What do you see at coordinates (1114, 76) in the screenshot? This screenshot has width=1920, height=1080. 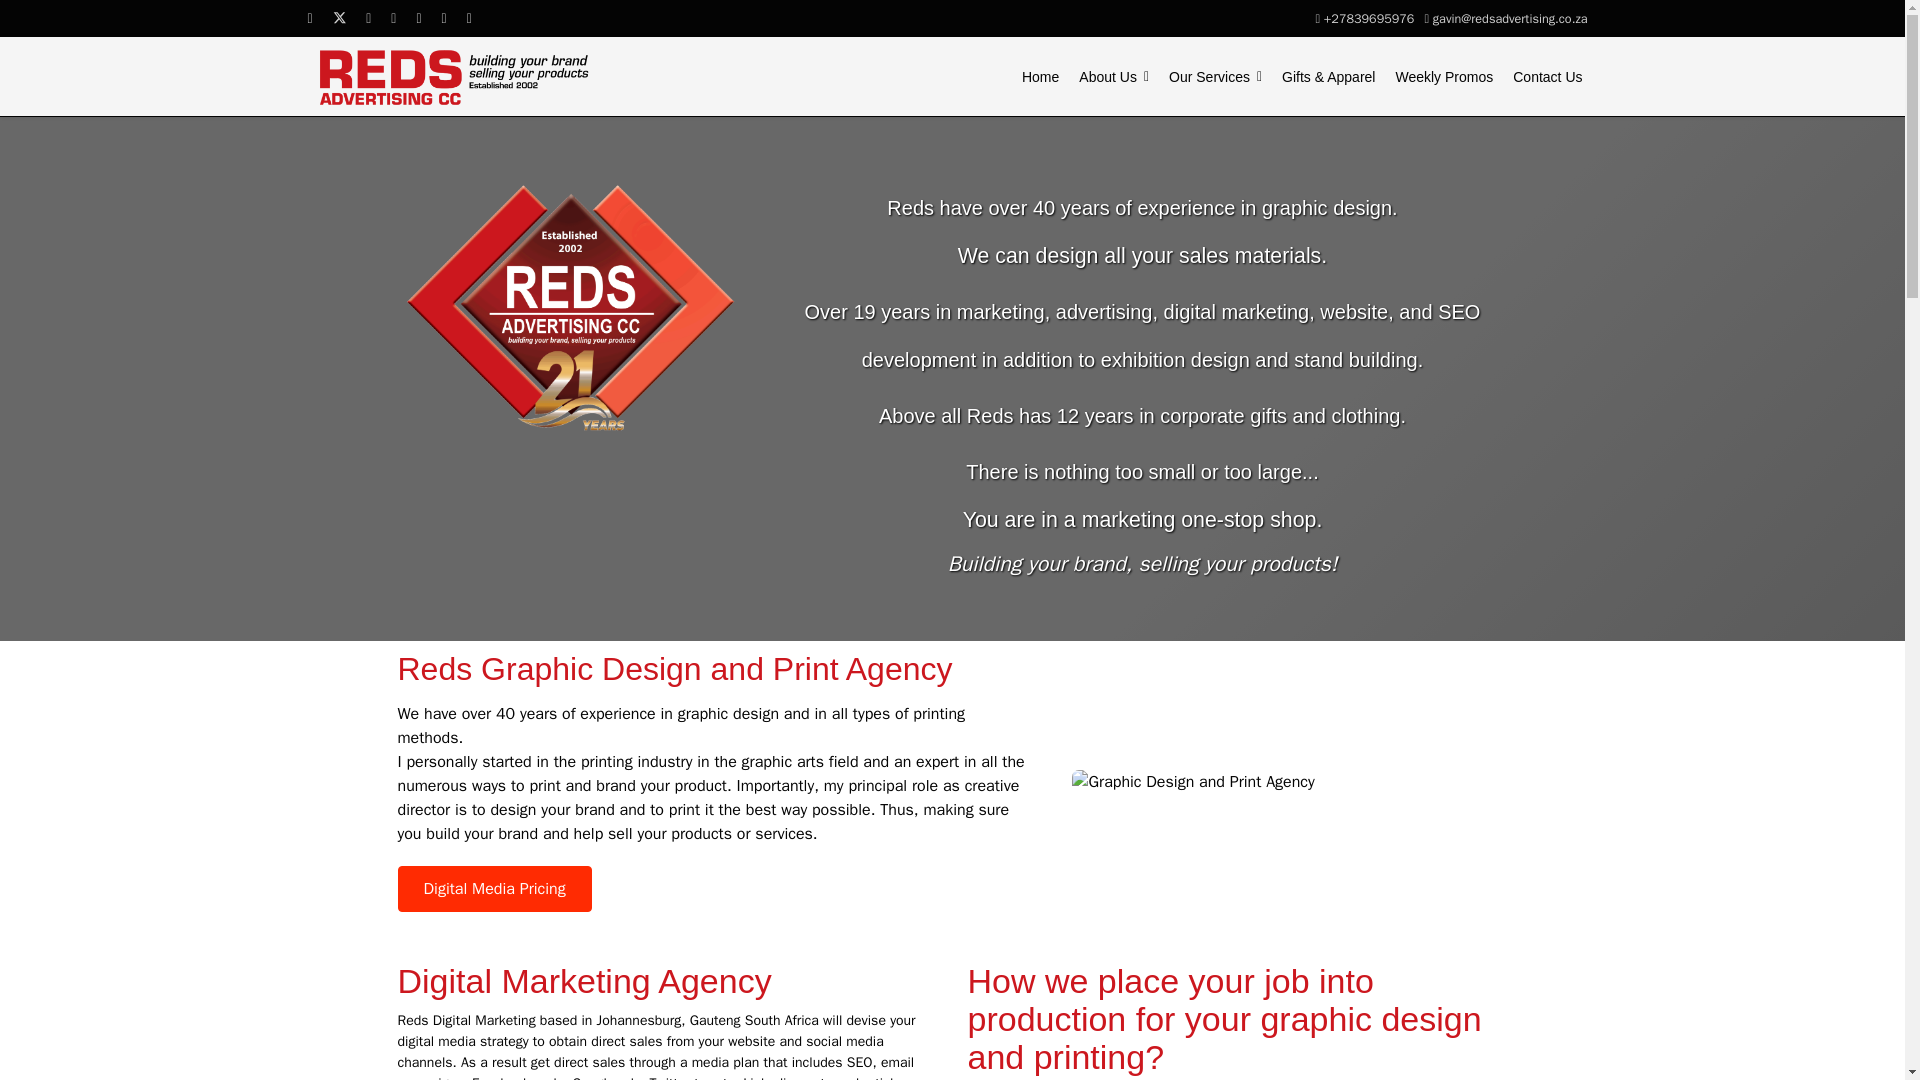 I see `About Us` at bounding box center [1114, 76].